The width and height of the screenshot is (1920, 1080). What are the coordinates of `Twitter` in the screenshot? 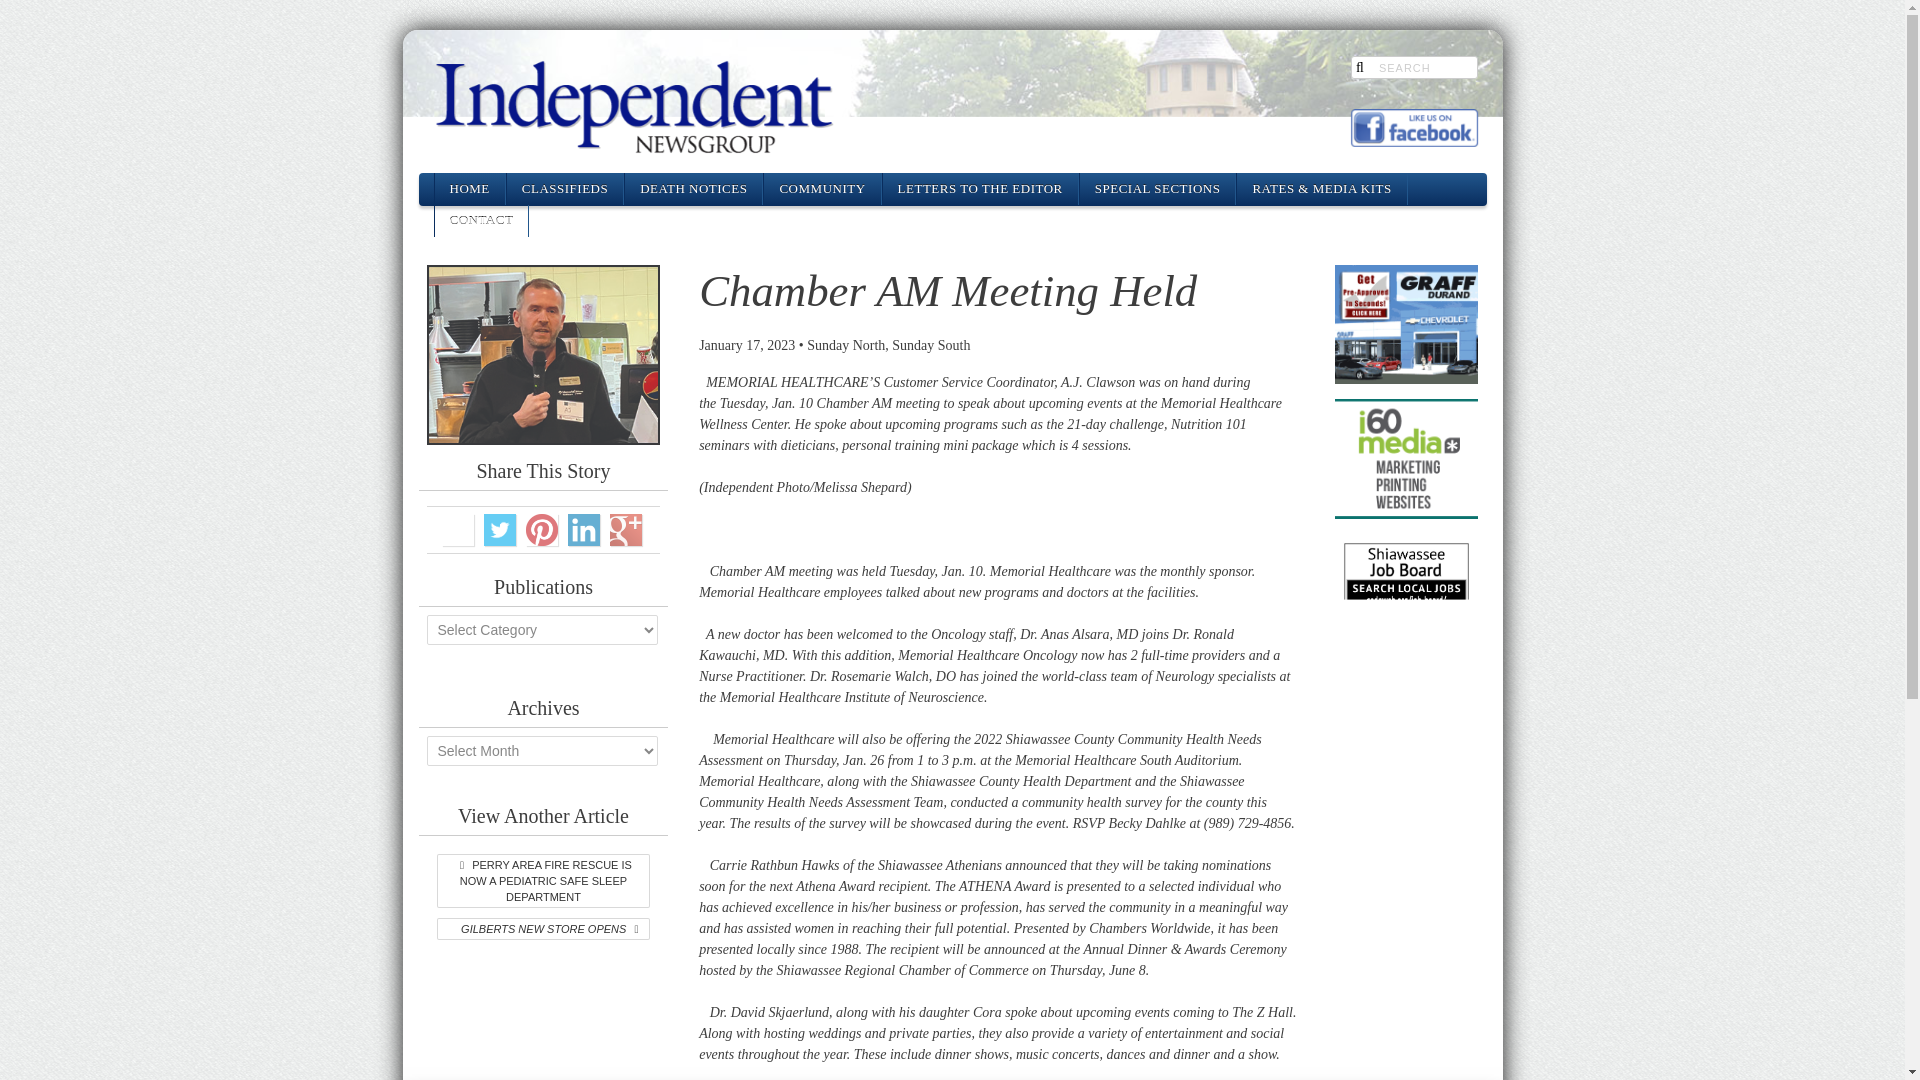 It's located at (500, 530).